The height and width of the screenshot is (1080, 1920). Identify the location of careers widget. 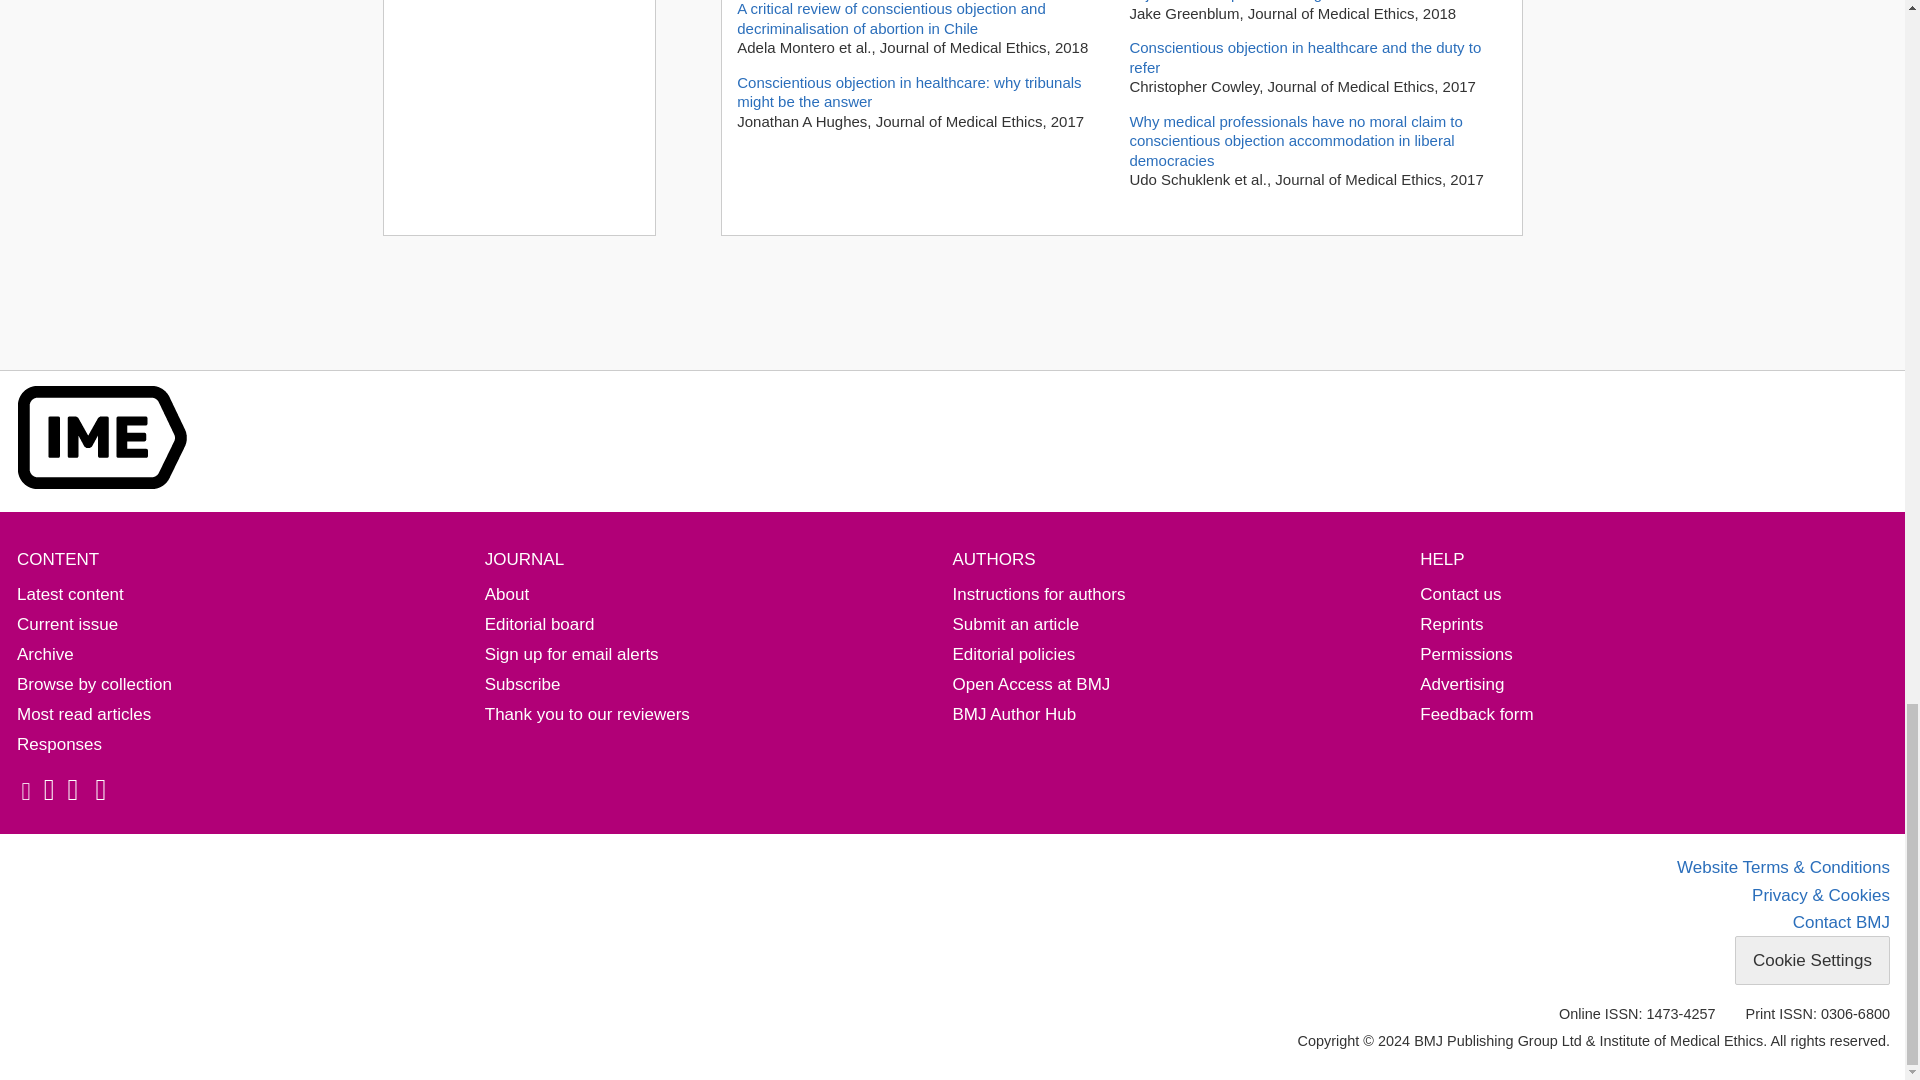
(519, 118).